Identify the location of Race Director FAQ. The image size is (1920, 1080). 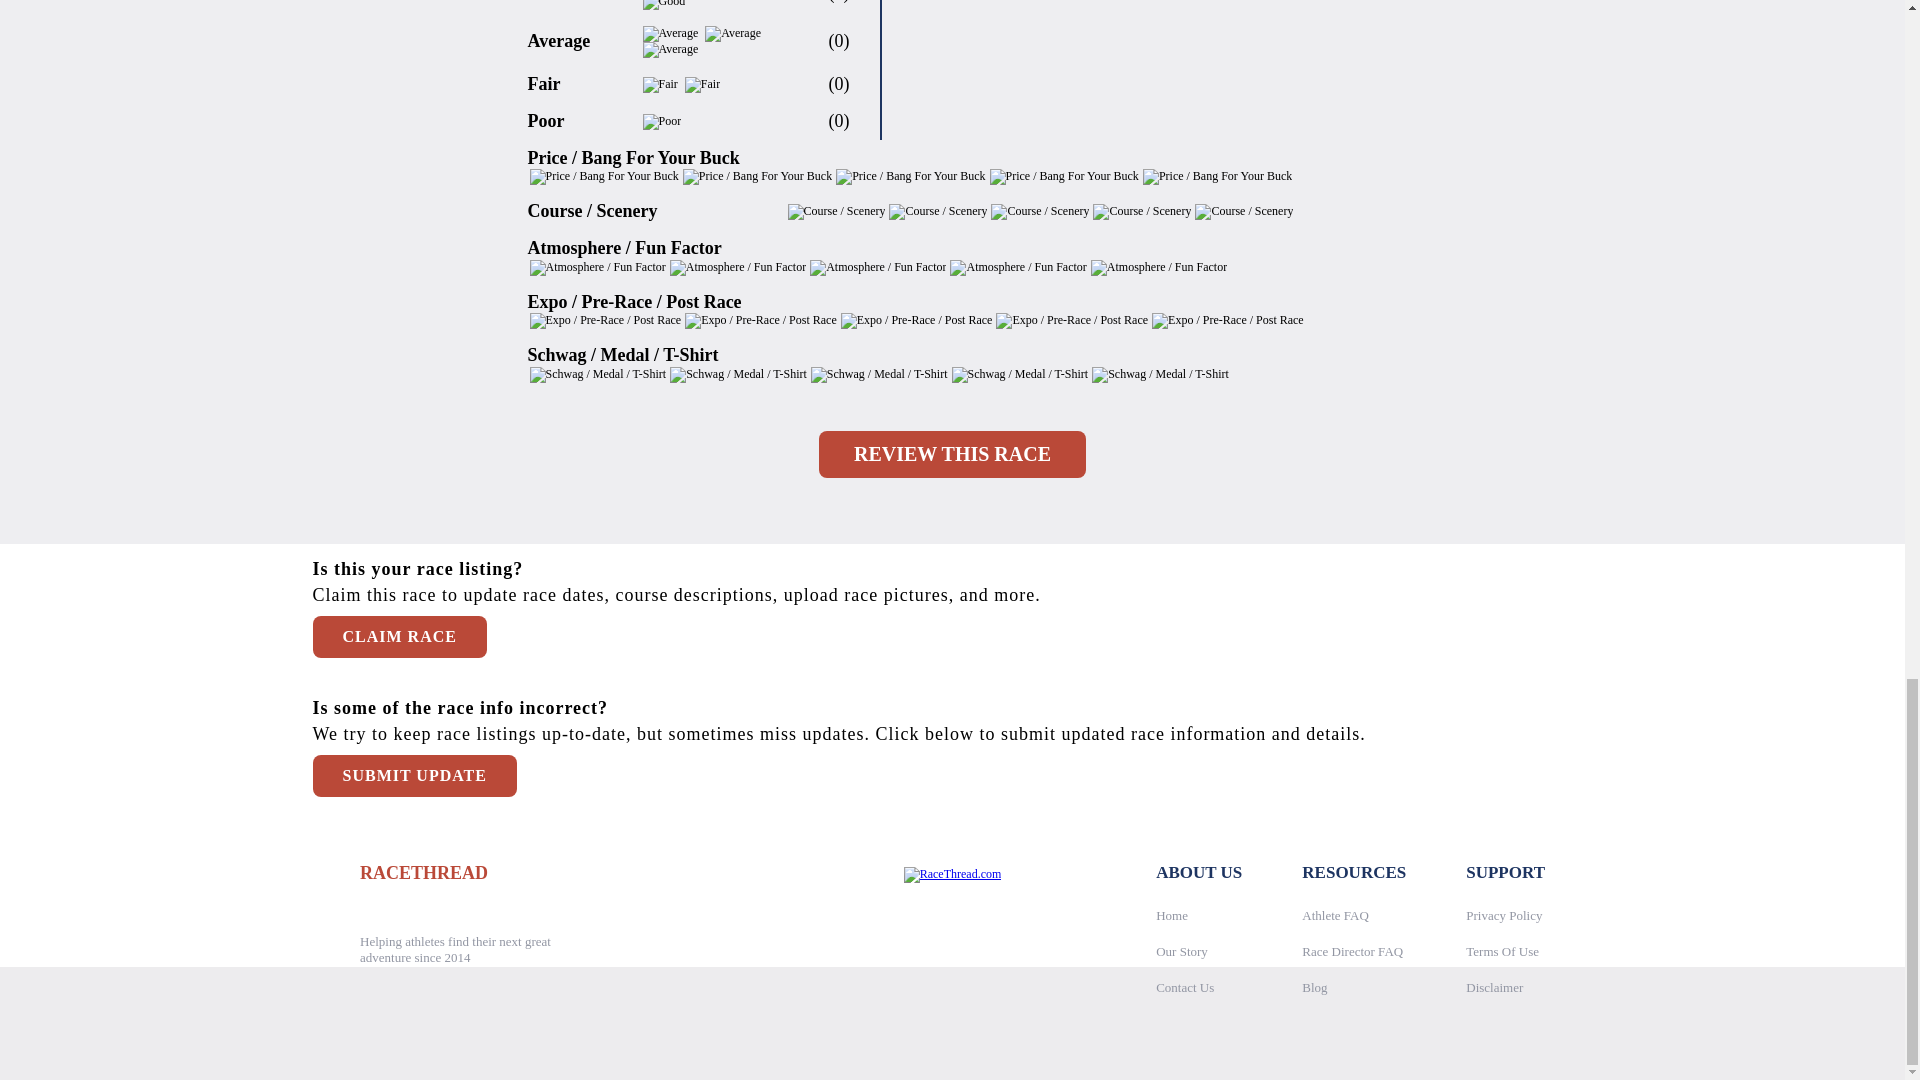
(1352, 951).